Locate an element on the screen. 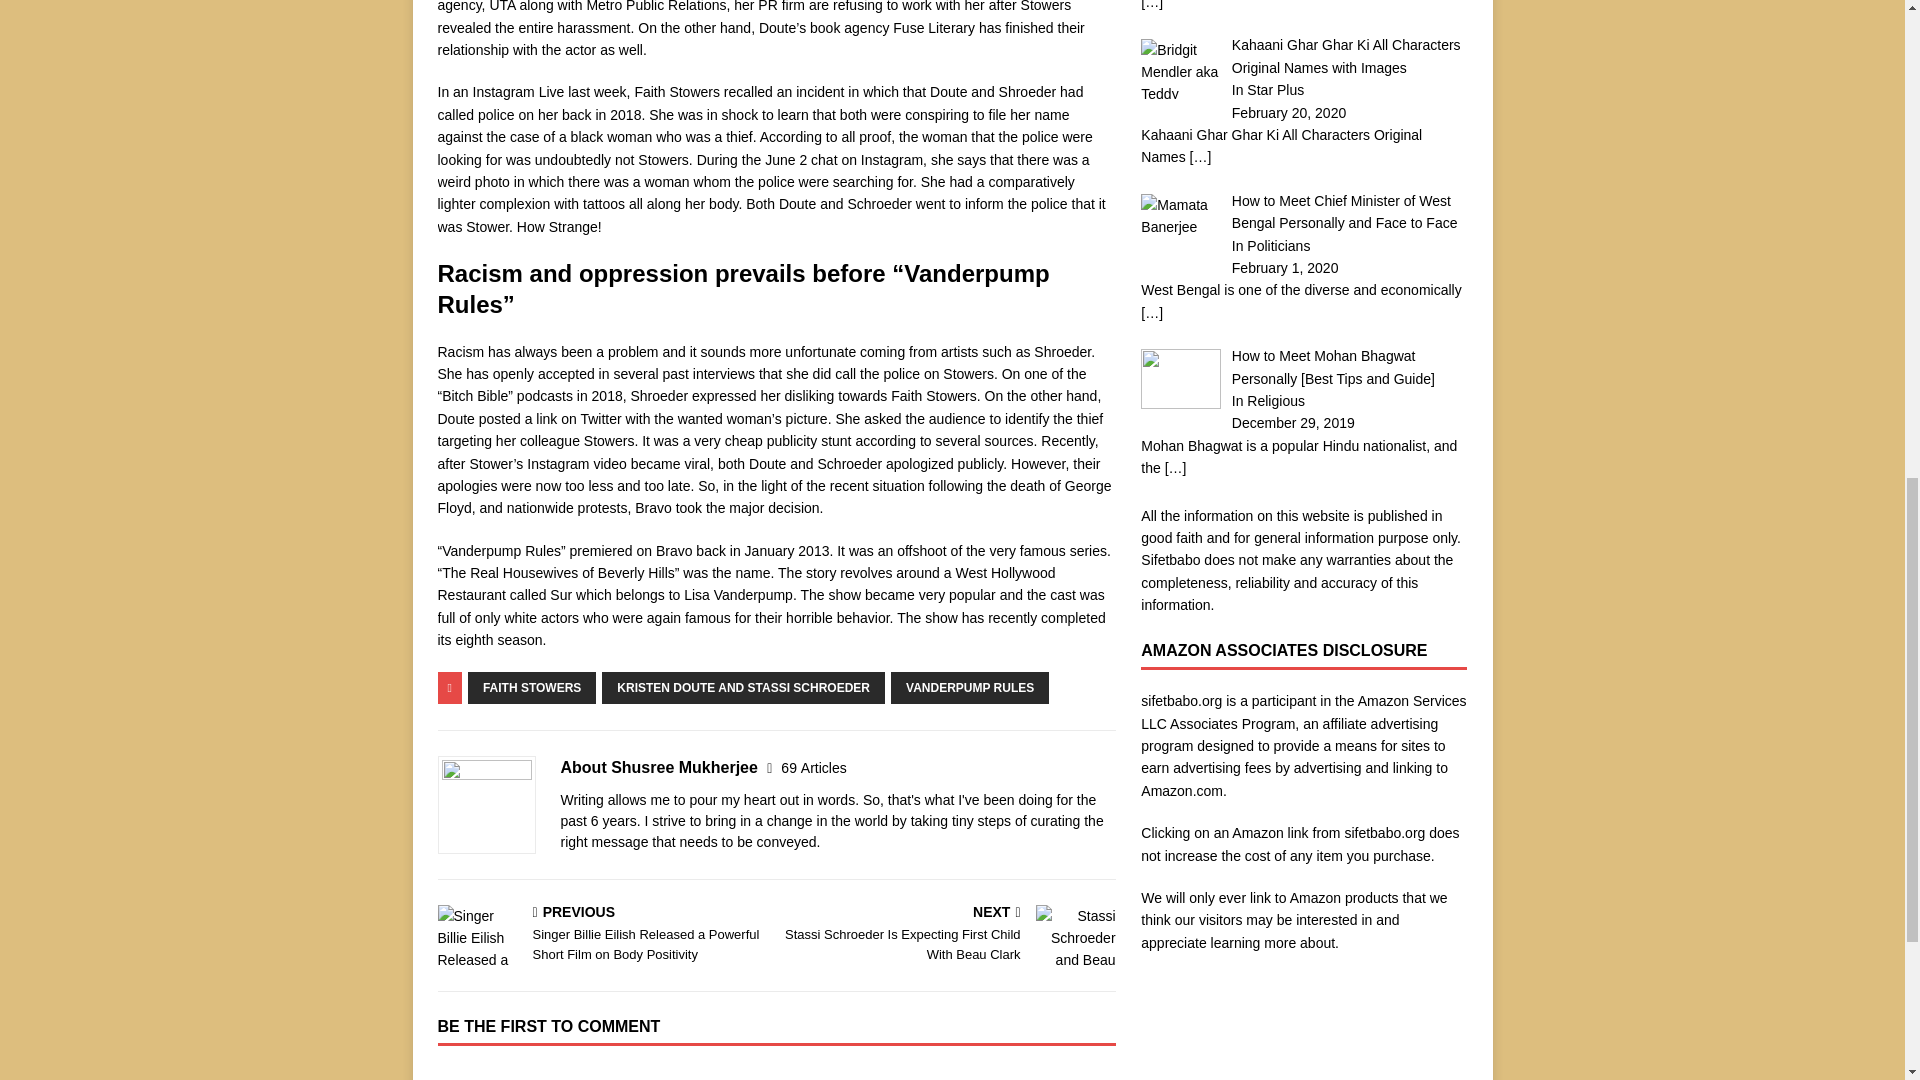  VANDERPUMP RULES is located at coordinates (969, 688).